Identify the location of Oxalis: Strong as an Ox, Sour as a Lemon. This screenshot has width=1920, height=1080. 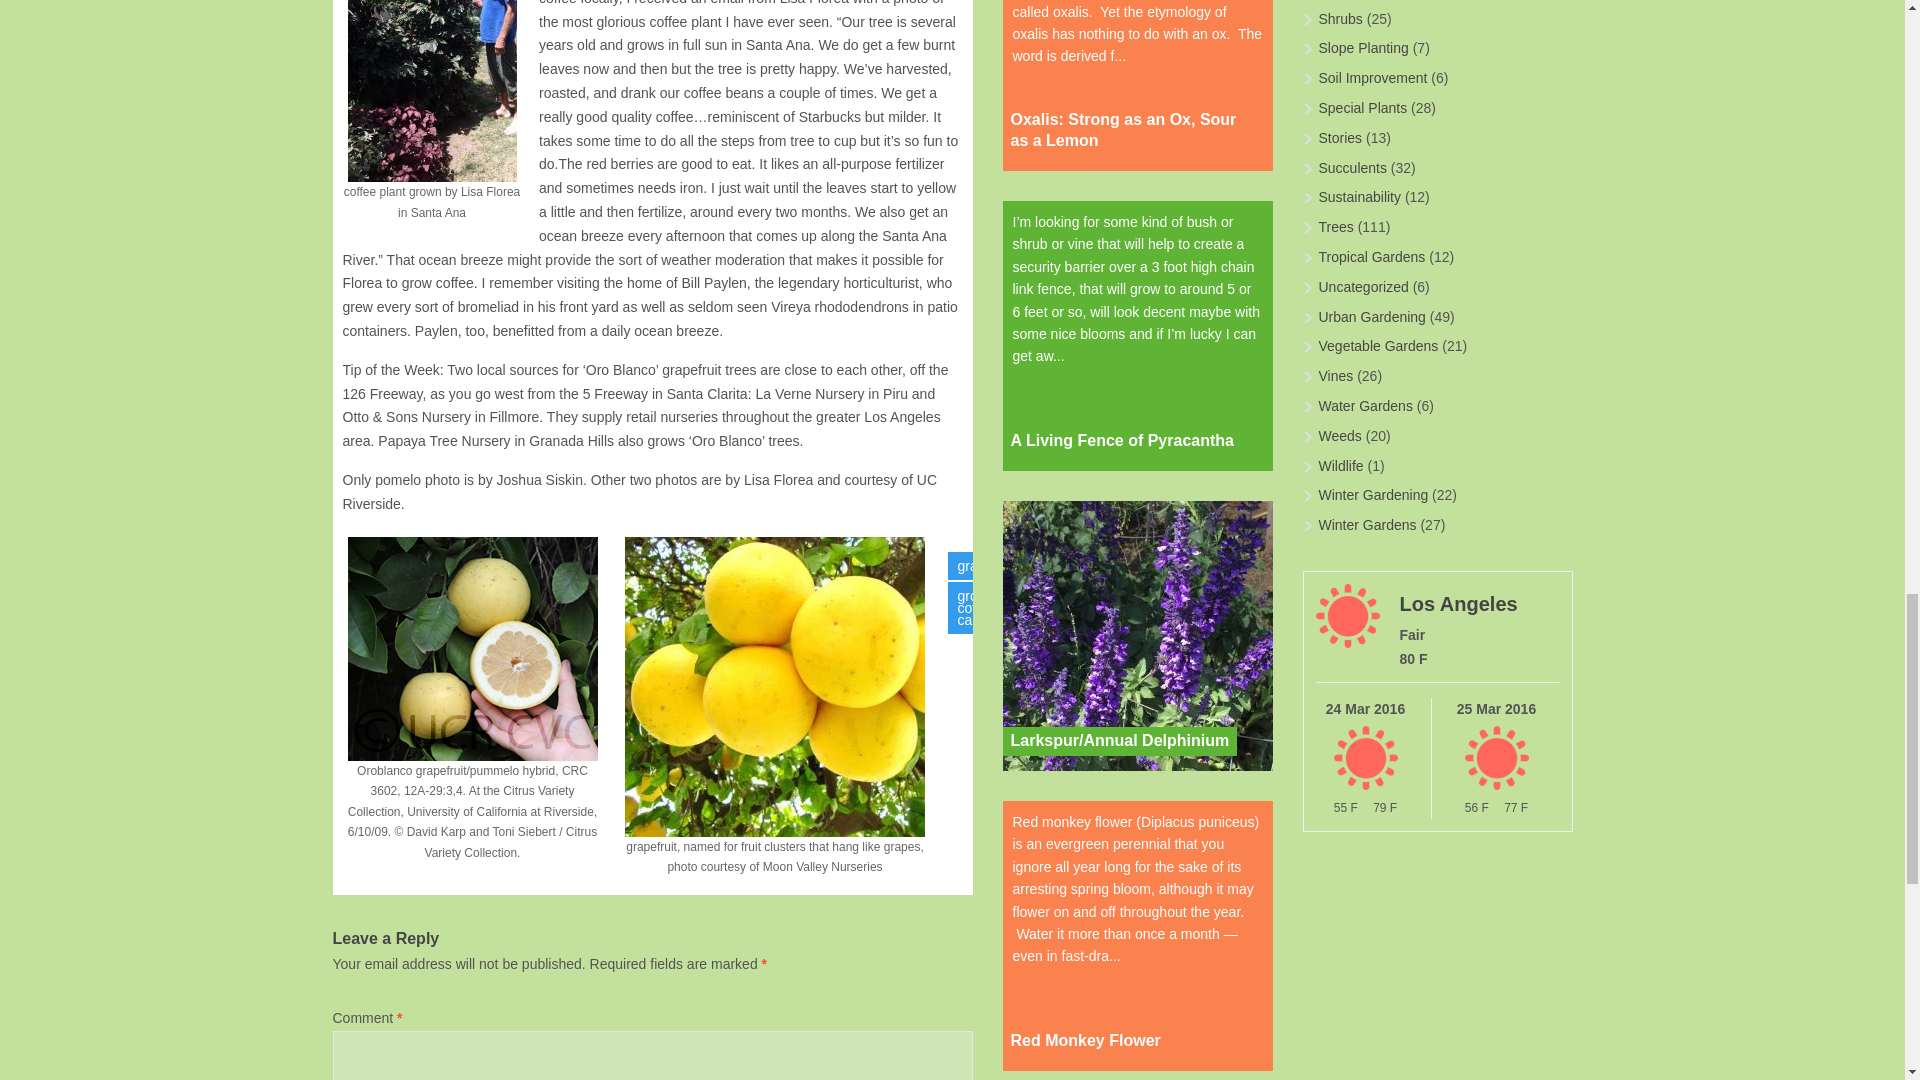
(1131, 131).